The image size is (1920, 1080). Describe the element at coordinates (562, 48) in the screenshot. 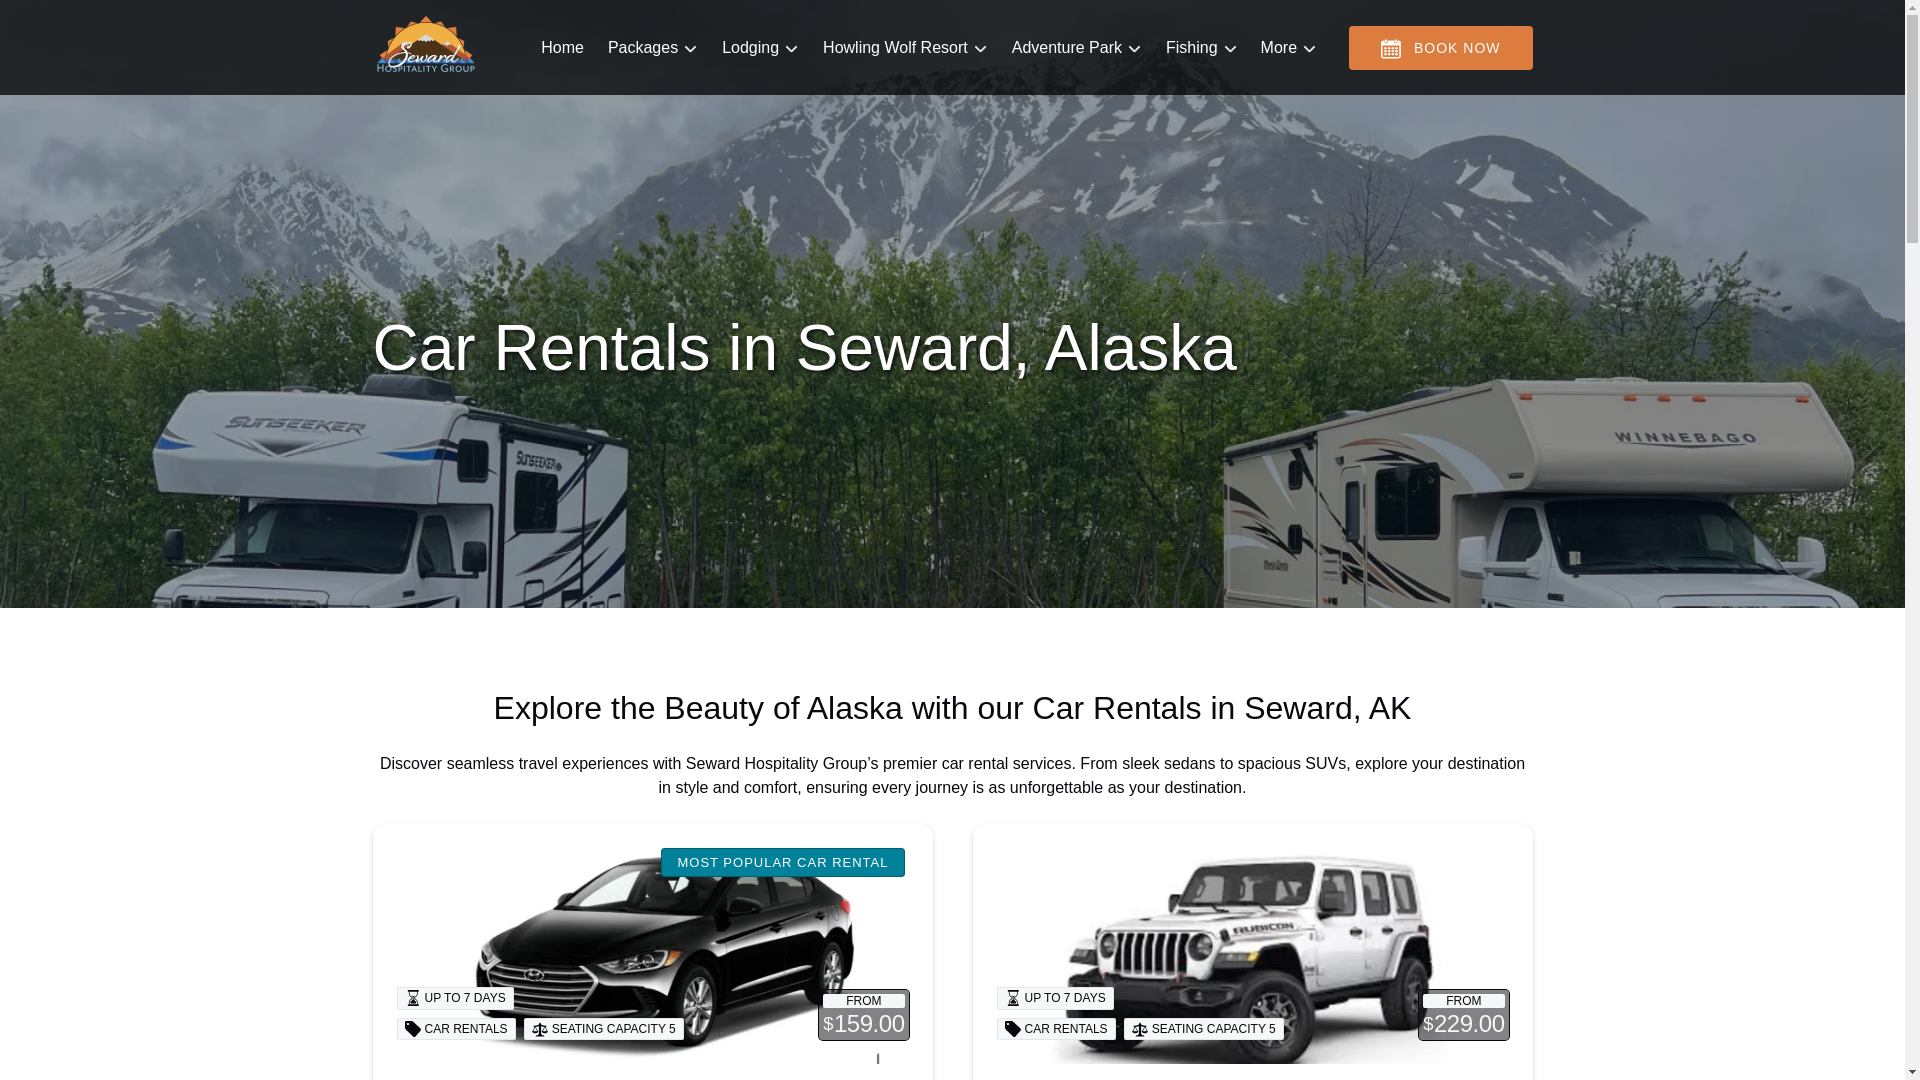

I see `Home` at that location.